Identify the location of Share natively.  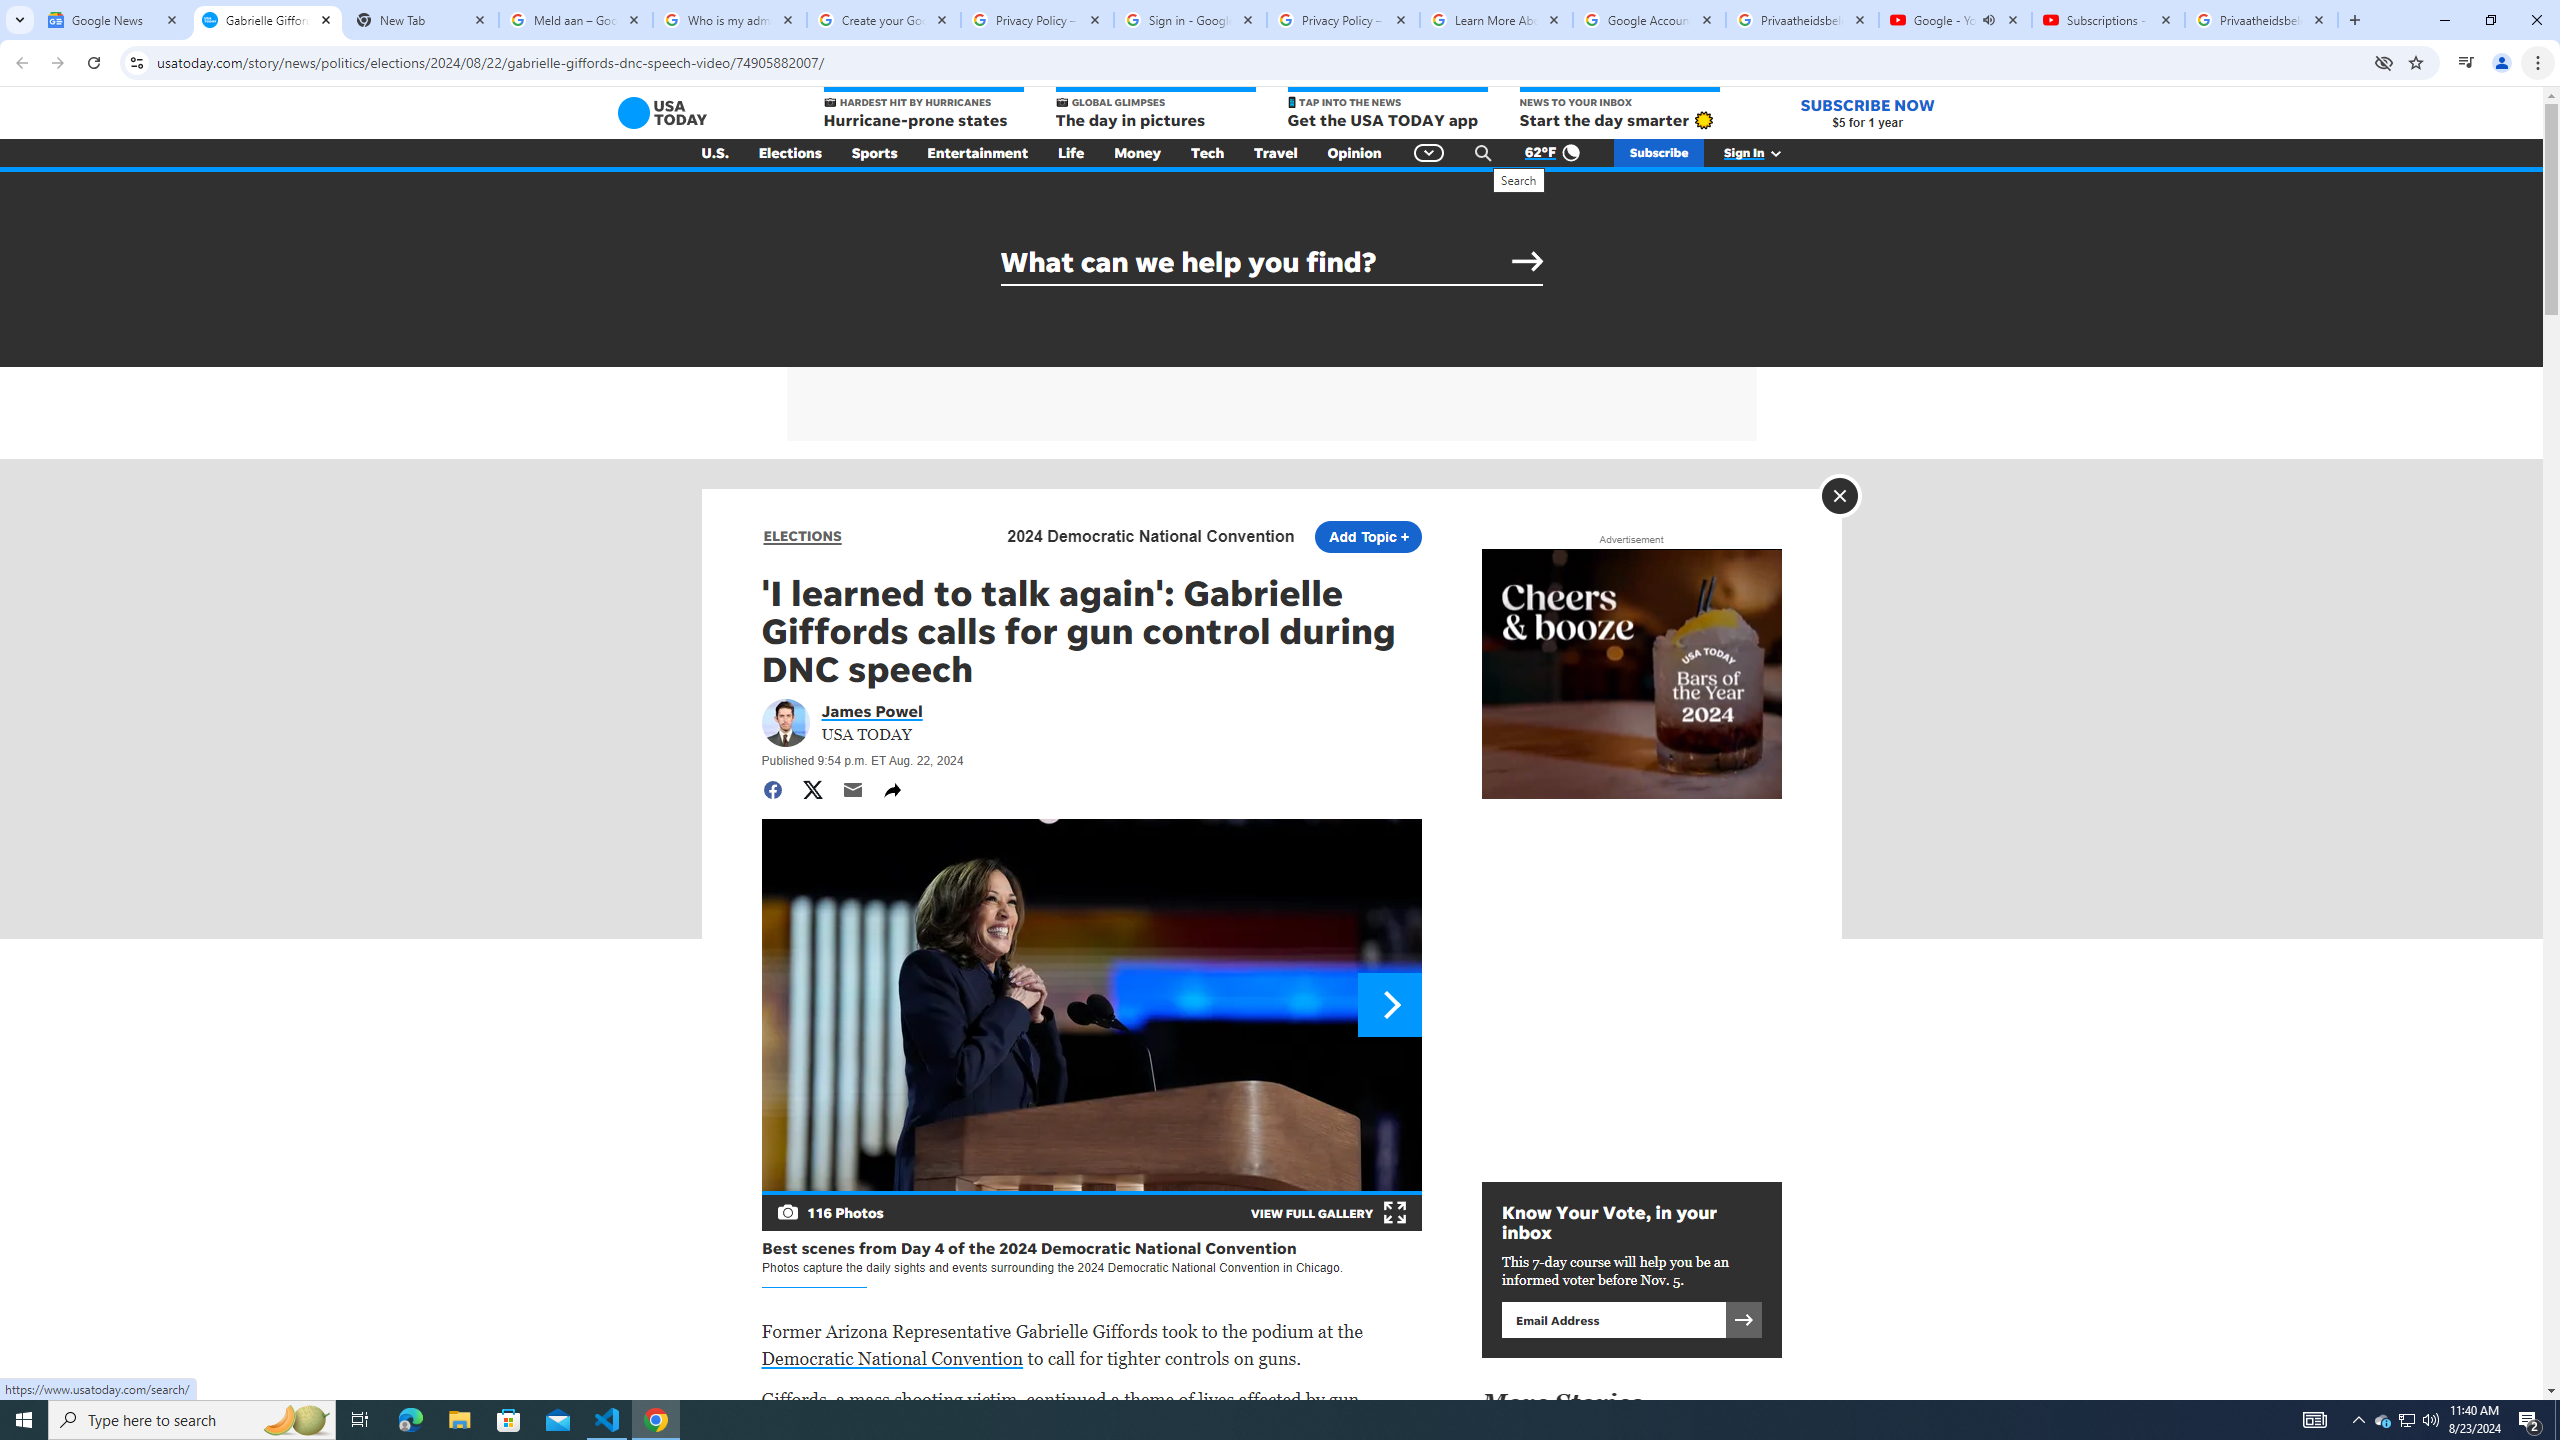
(892, 790).